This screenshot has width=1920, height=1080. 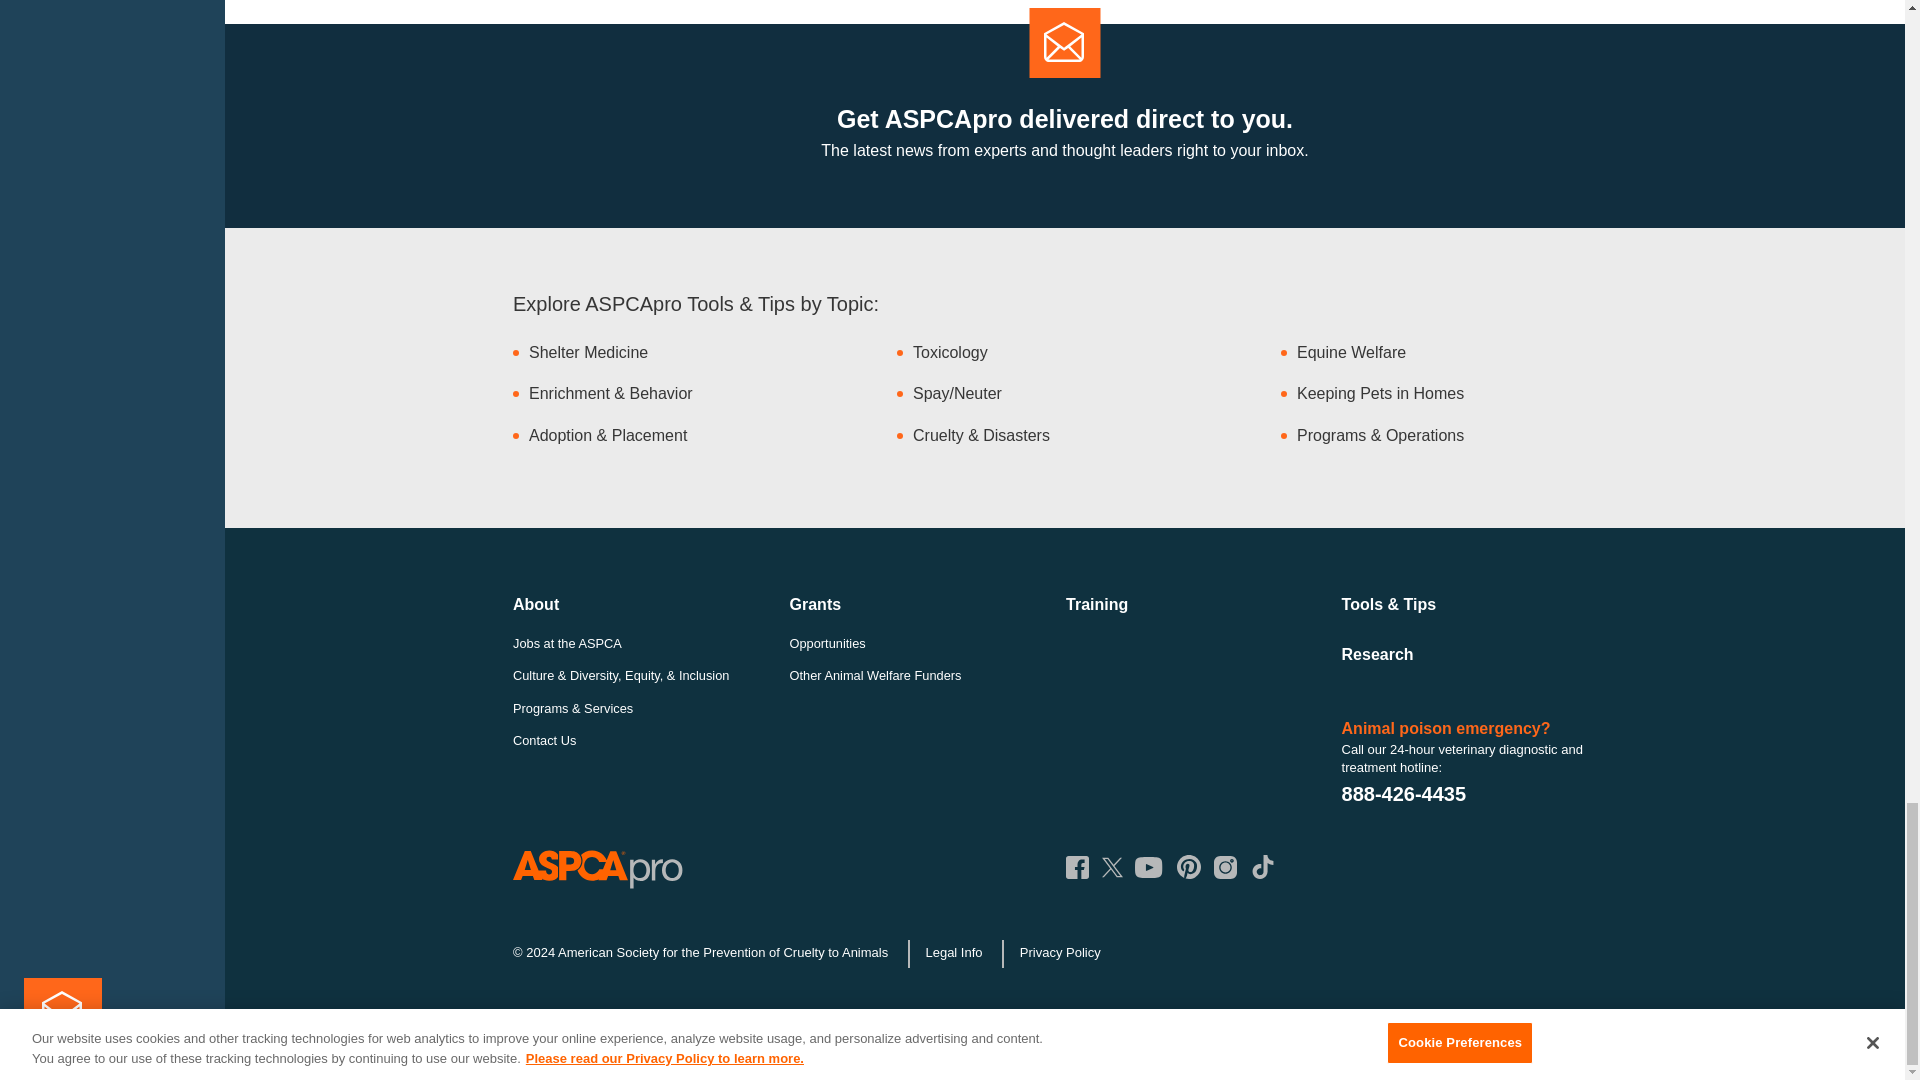 I want to click on Twitter, so click(x=1112, y=866).